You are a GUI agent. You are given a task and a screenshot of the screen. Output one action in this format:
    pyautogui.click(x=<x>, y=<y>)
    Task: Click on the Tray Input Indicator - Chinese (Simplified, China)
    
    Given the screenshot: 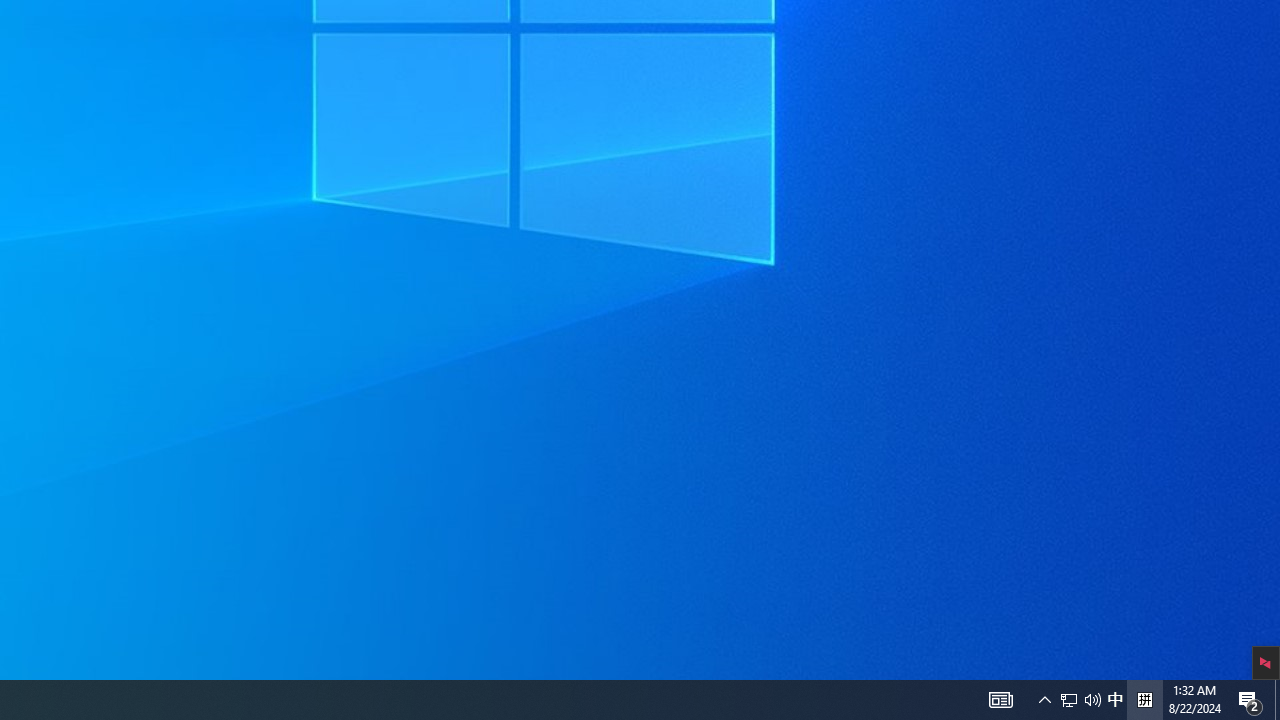 What is the action you would take?
    pyautogui.click(x=1080, y=700)
    